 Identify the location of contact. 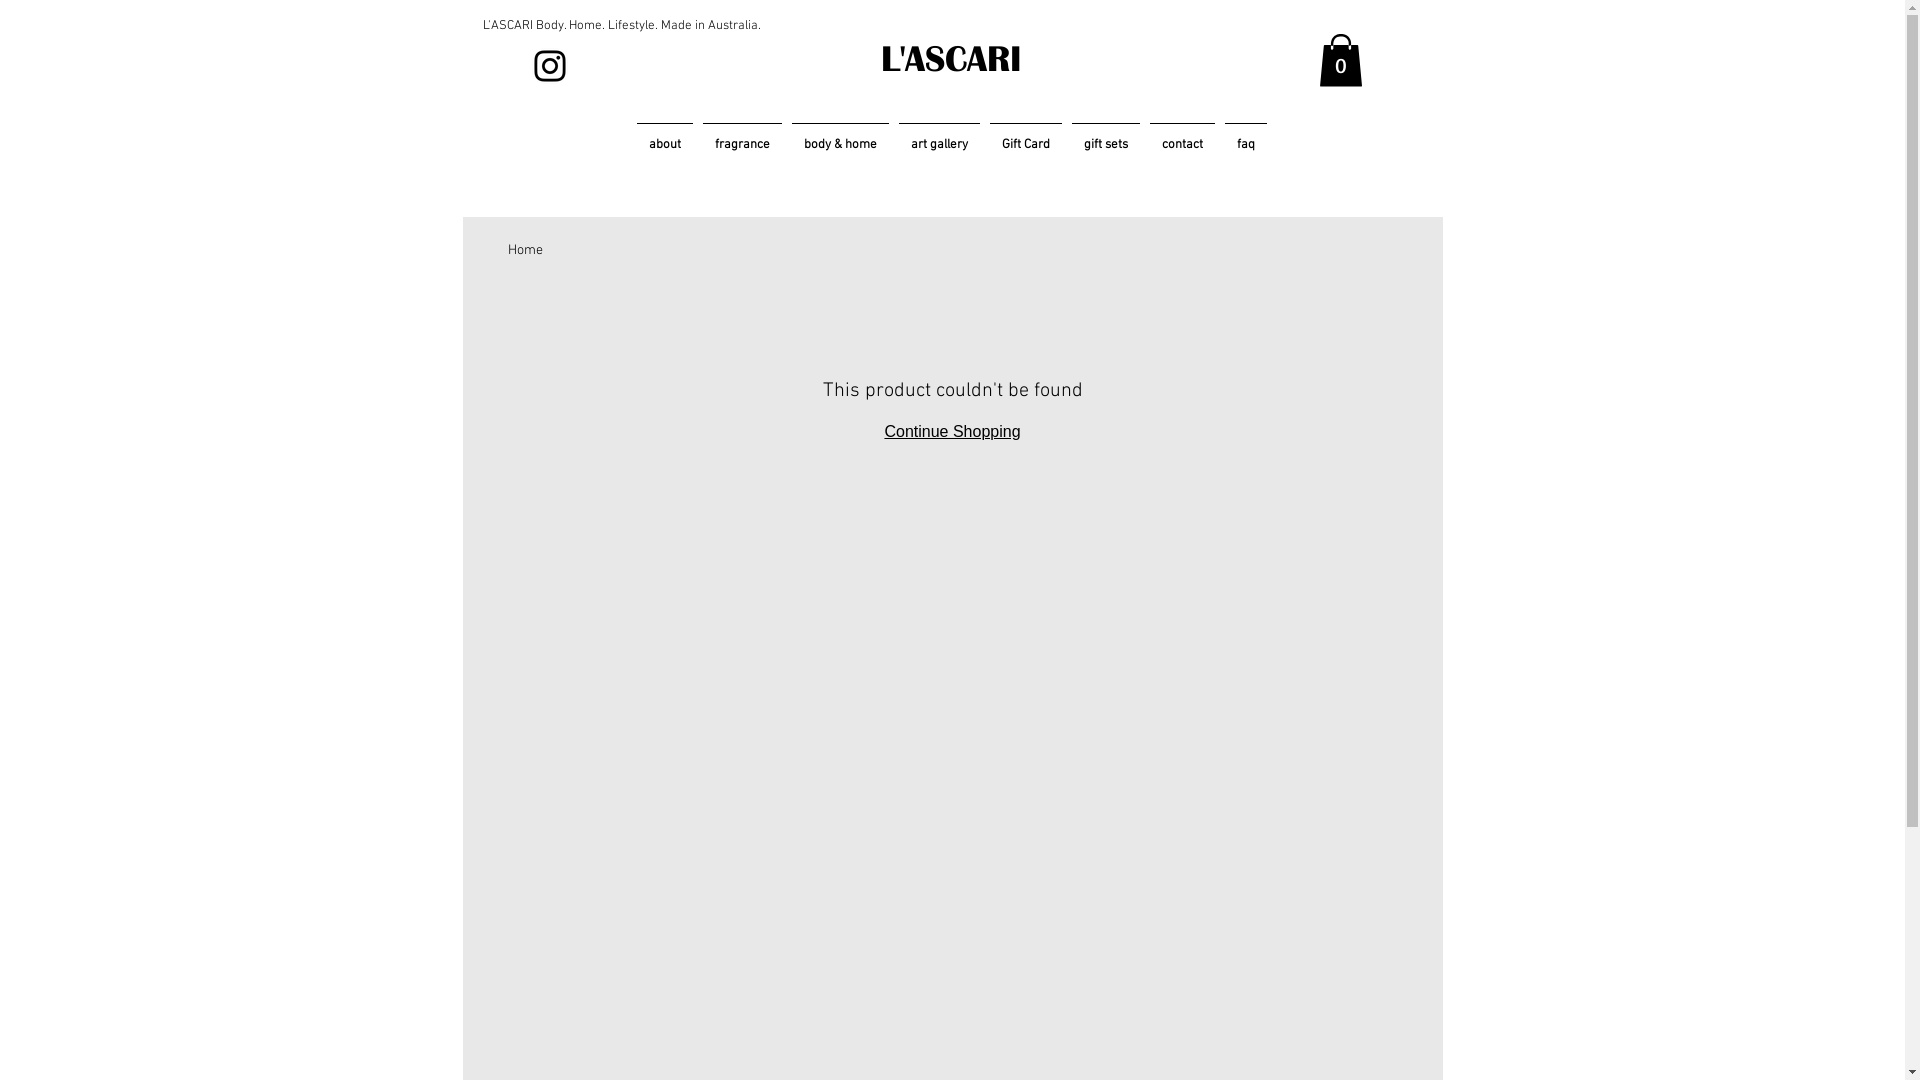
(1182, 136).